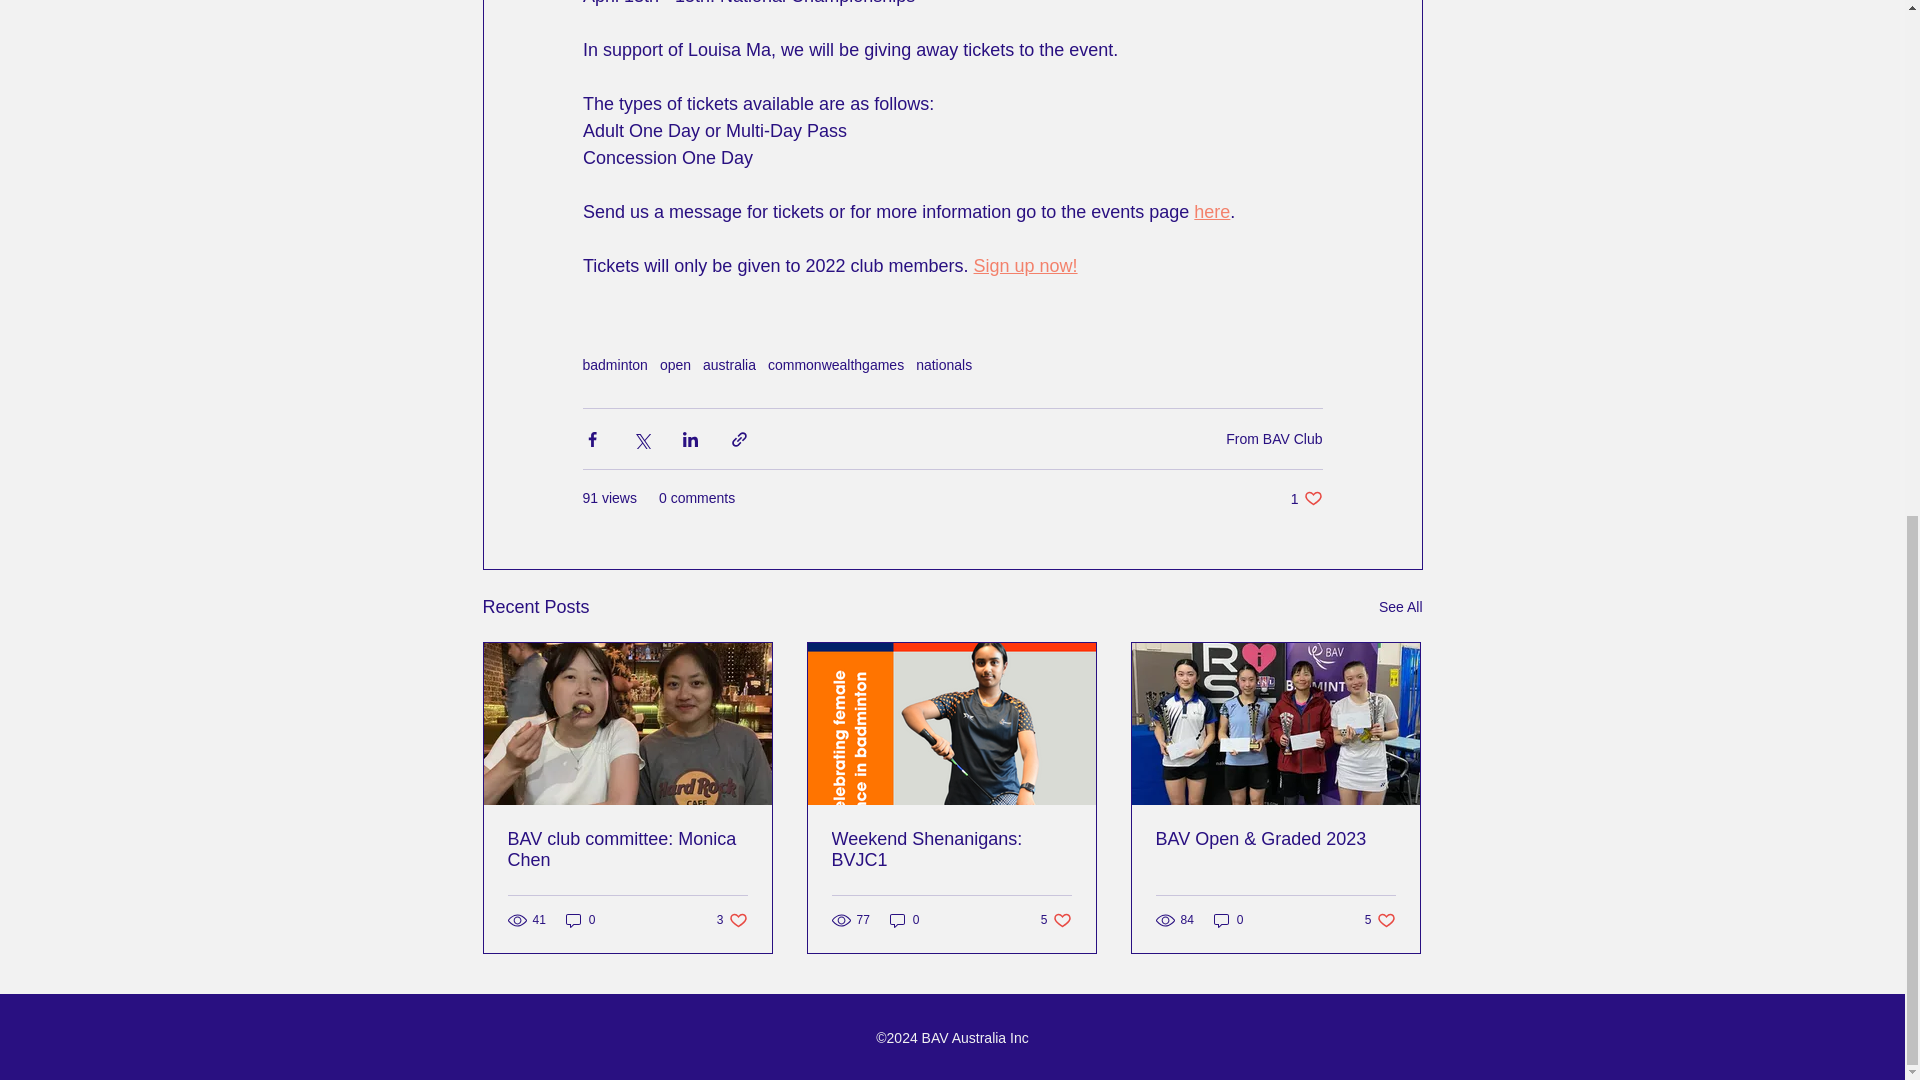  Describe the element at coordinates (1400, 607) in the screenshot. I see `0` at that location.